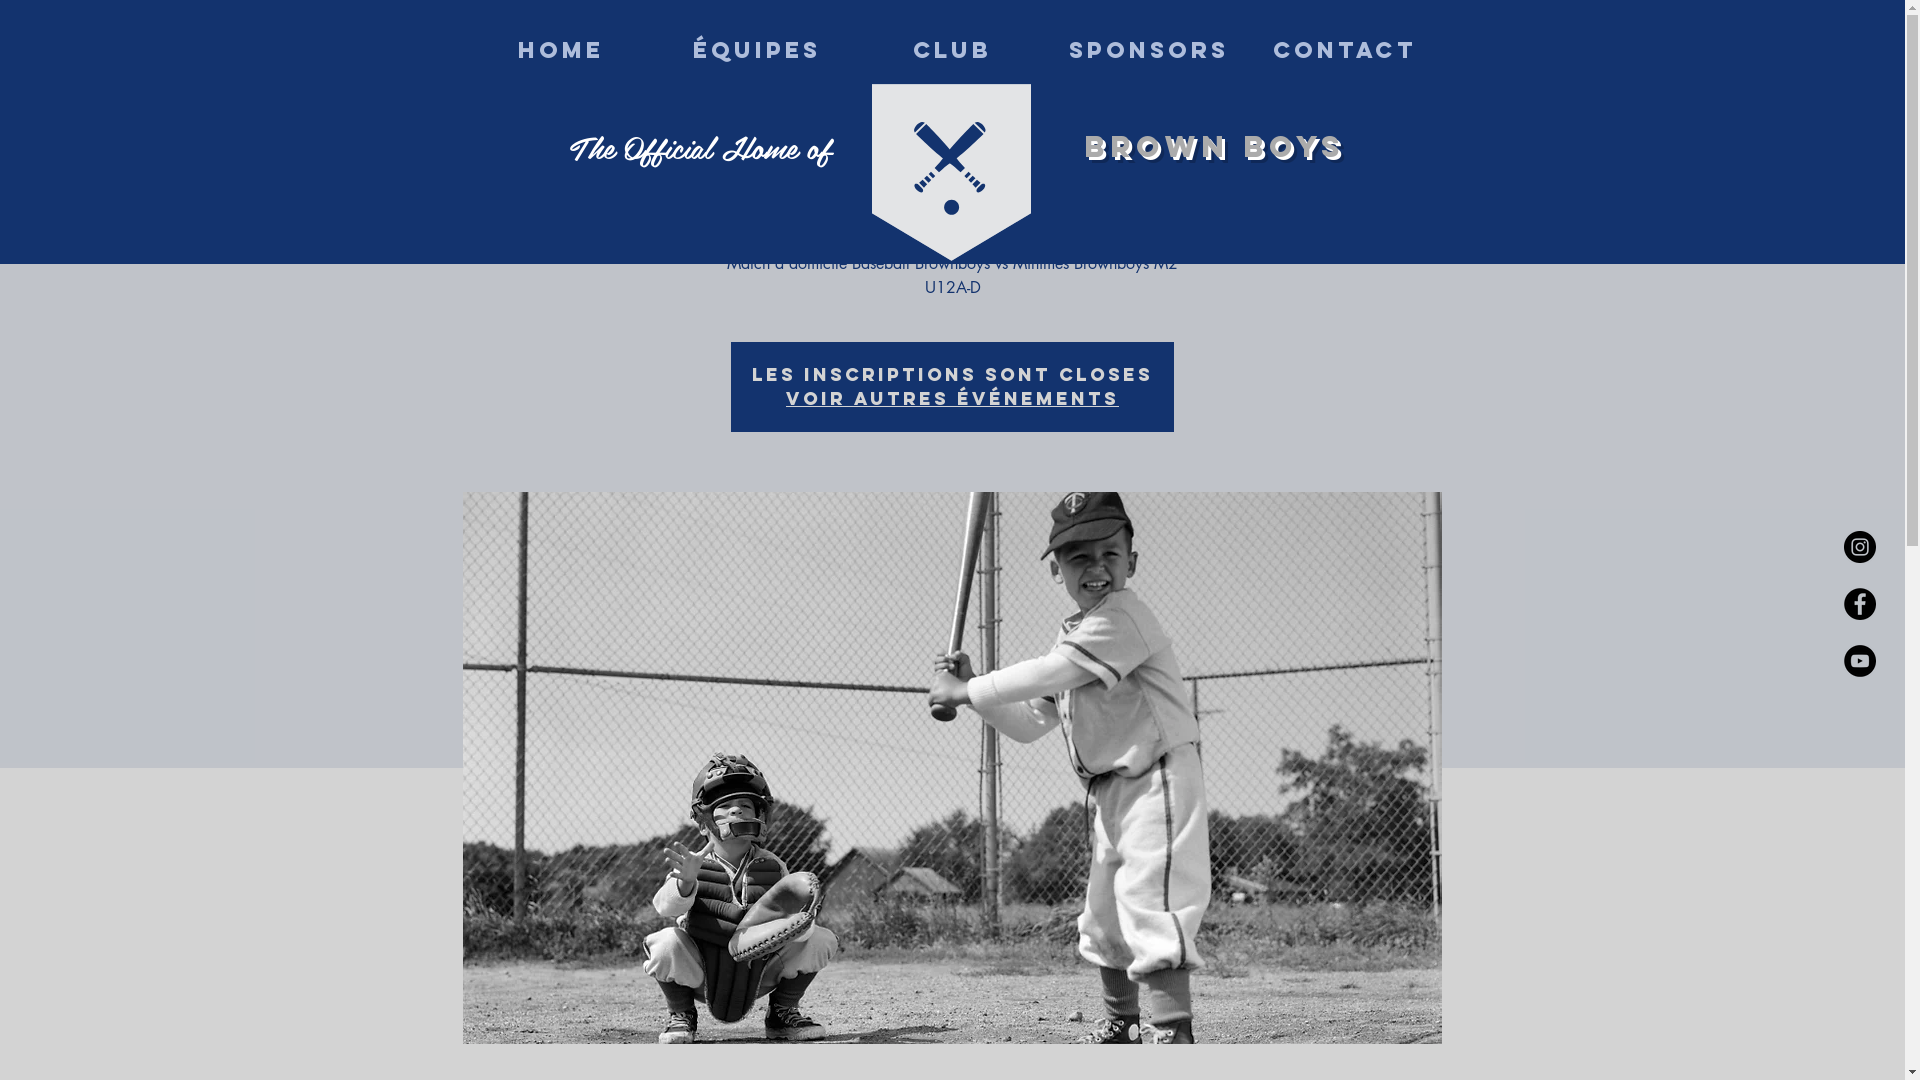  Describe the element at coordinates (1148, 50) in the screenshot. I see `SPONSORS` at that location.